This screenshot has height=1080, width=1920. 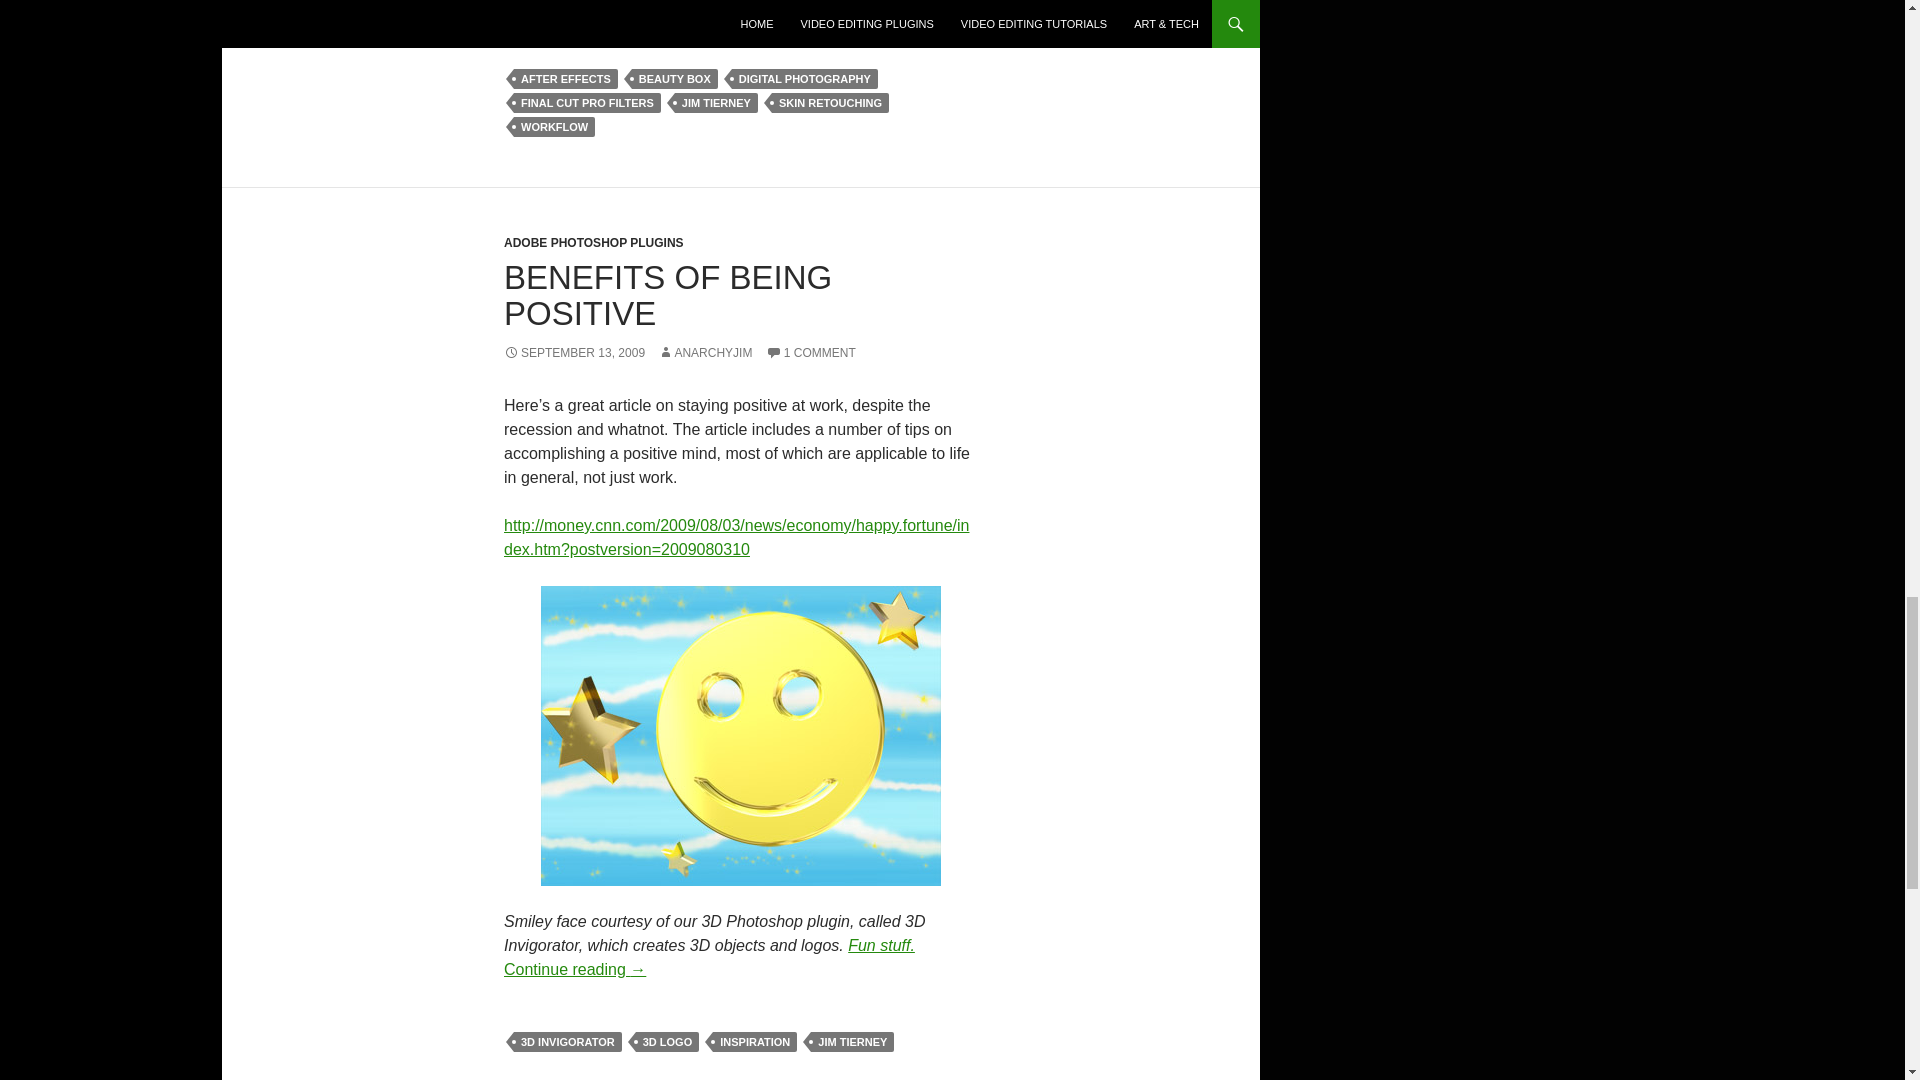 I want to click on BEAUTY BOX, so click(x=674, y=78).